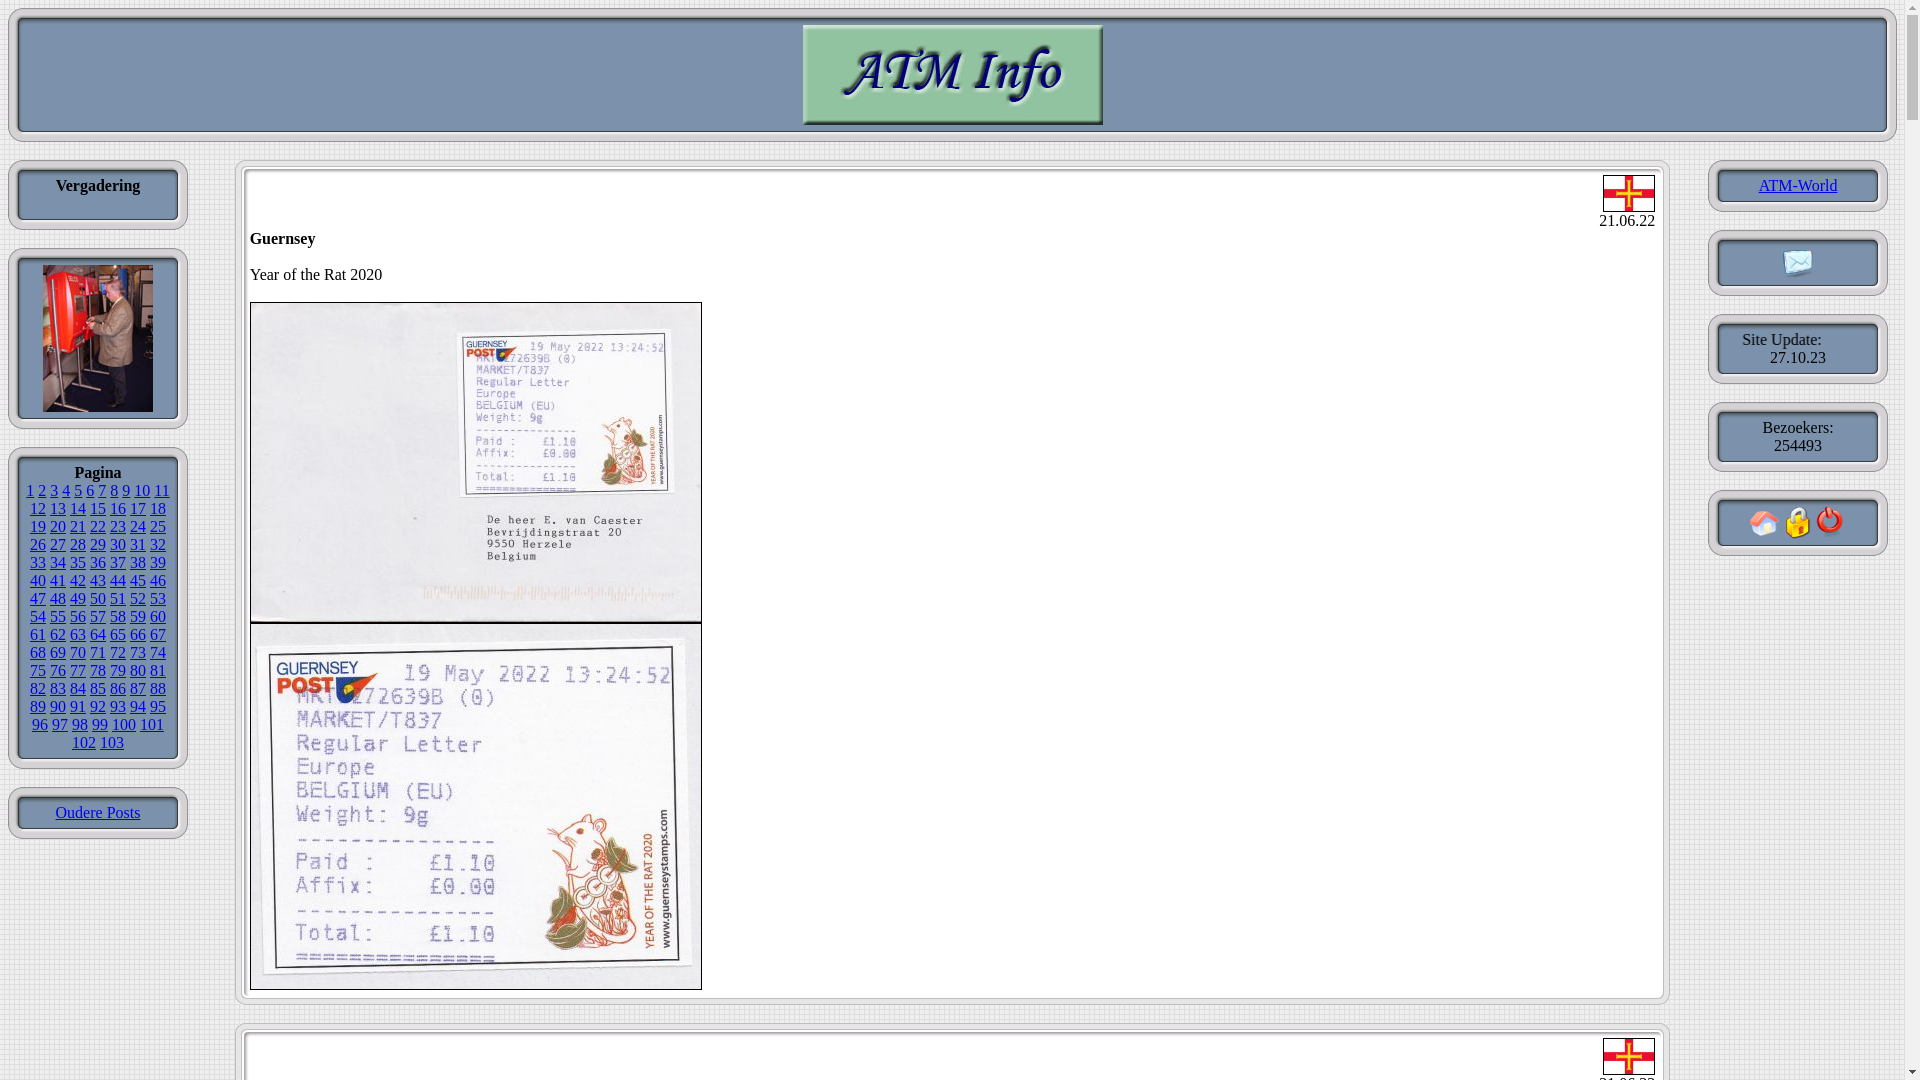  I want to click on 62, so click(58, 634).